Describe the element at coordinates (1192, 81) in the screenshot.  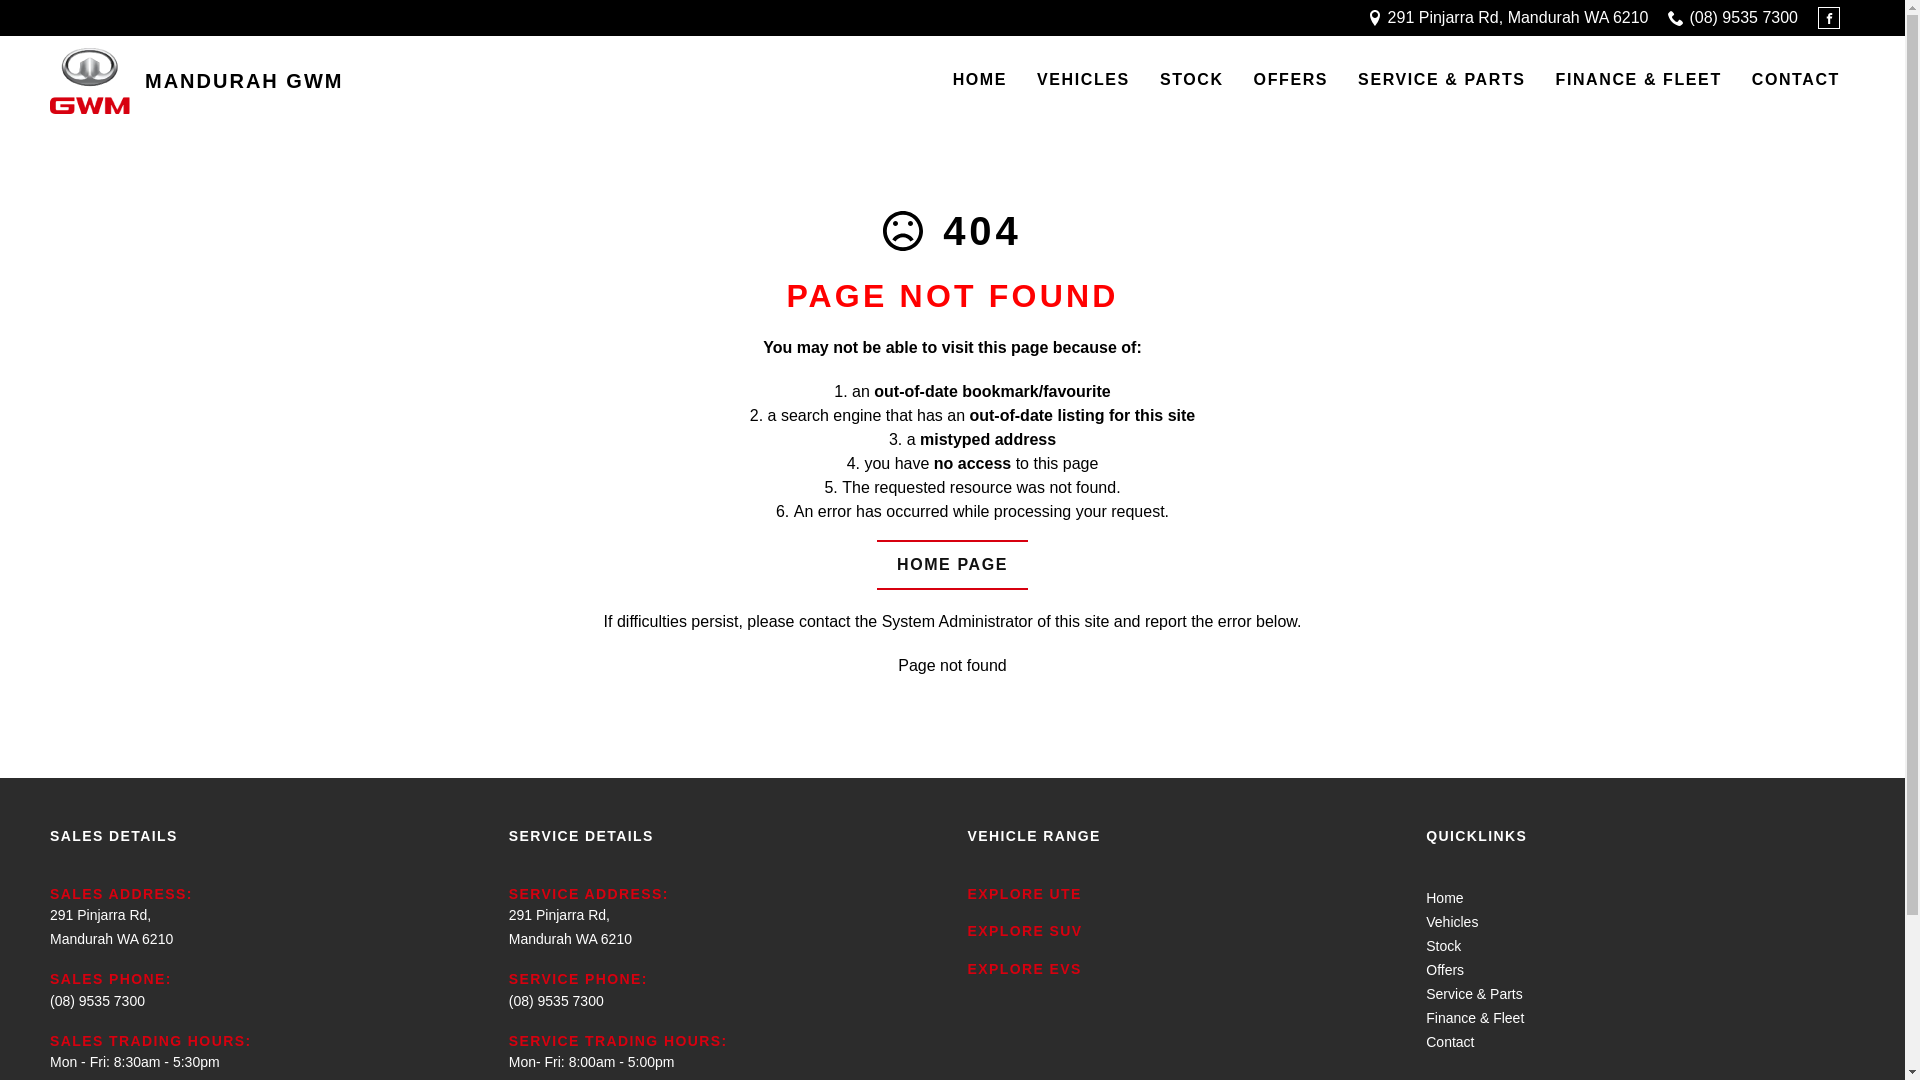
I see `STOCK` at that location.